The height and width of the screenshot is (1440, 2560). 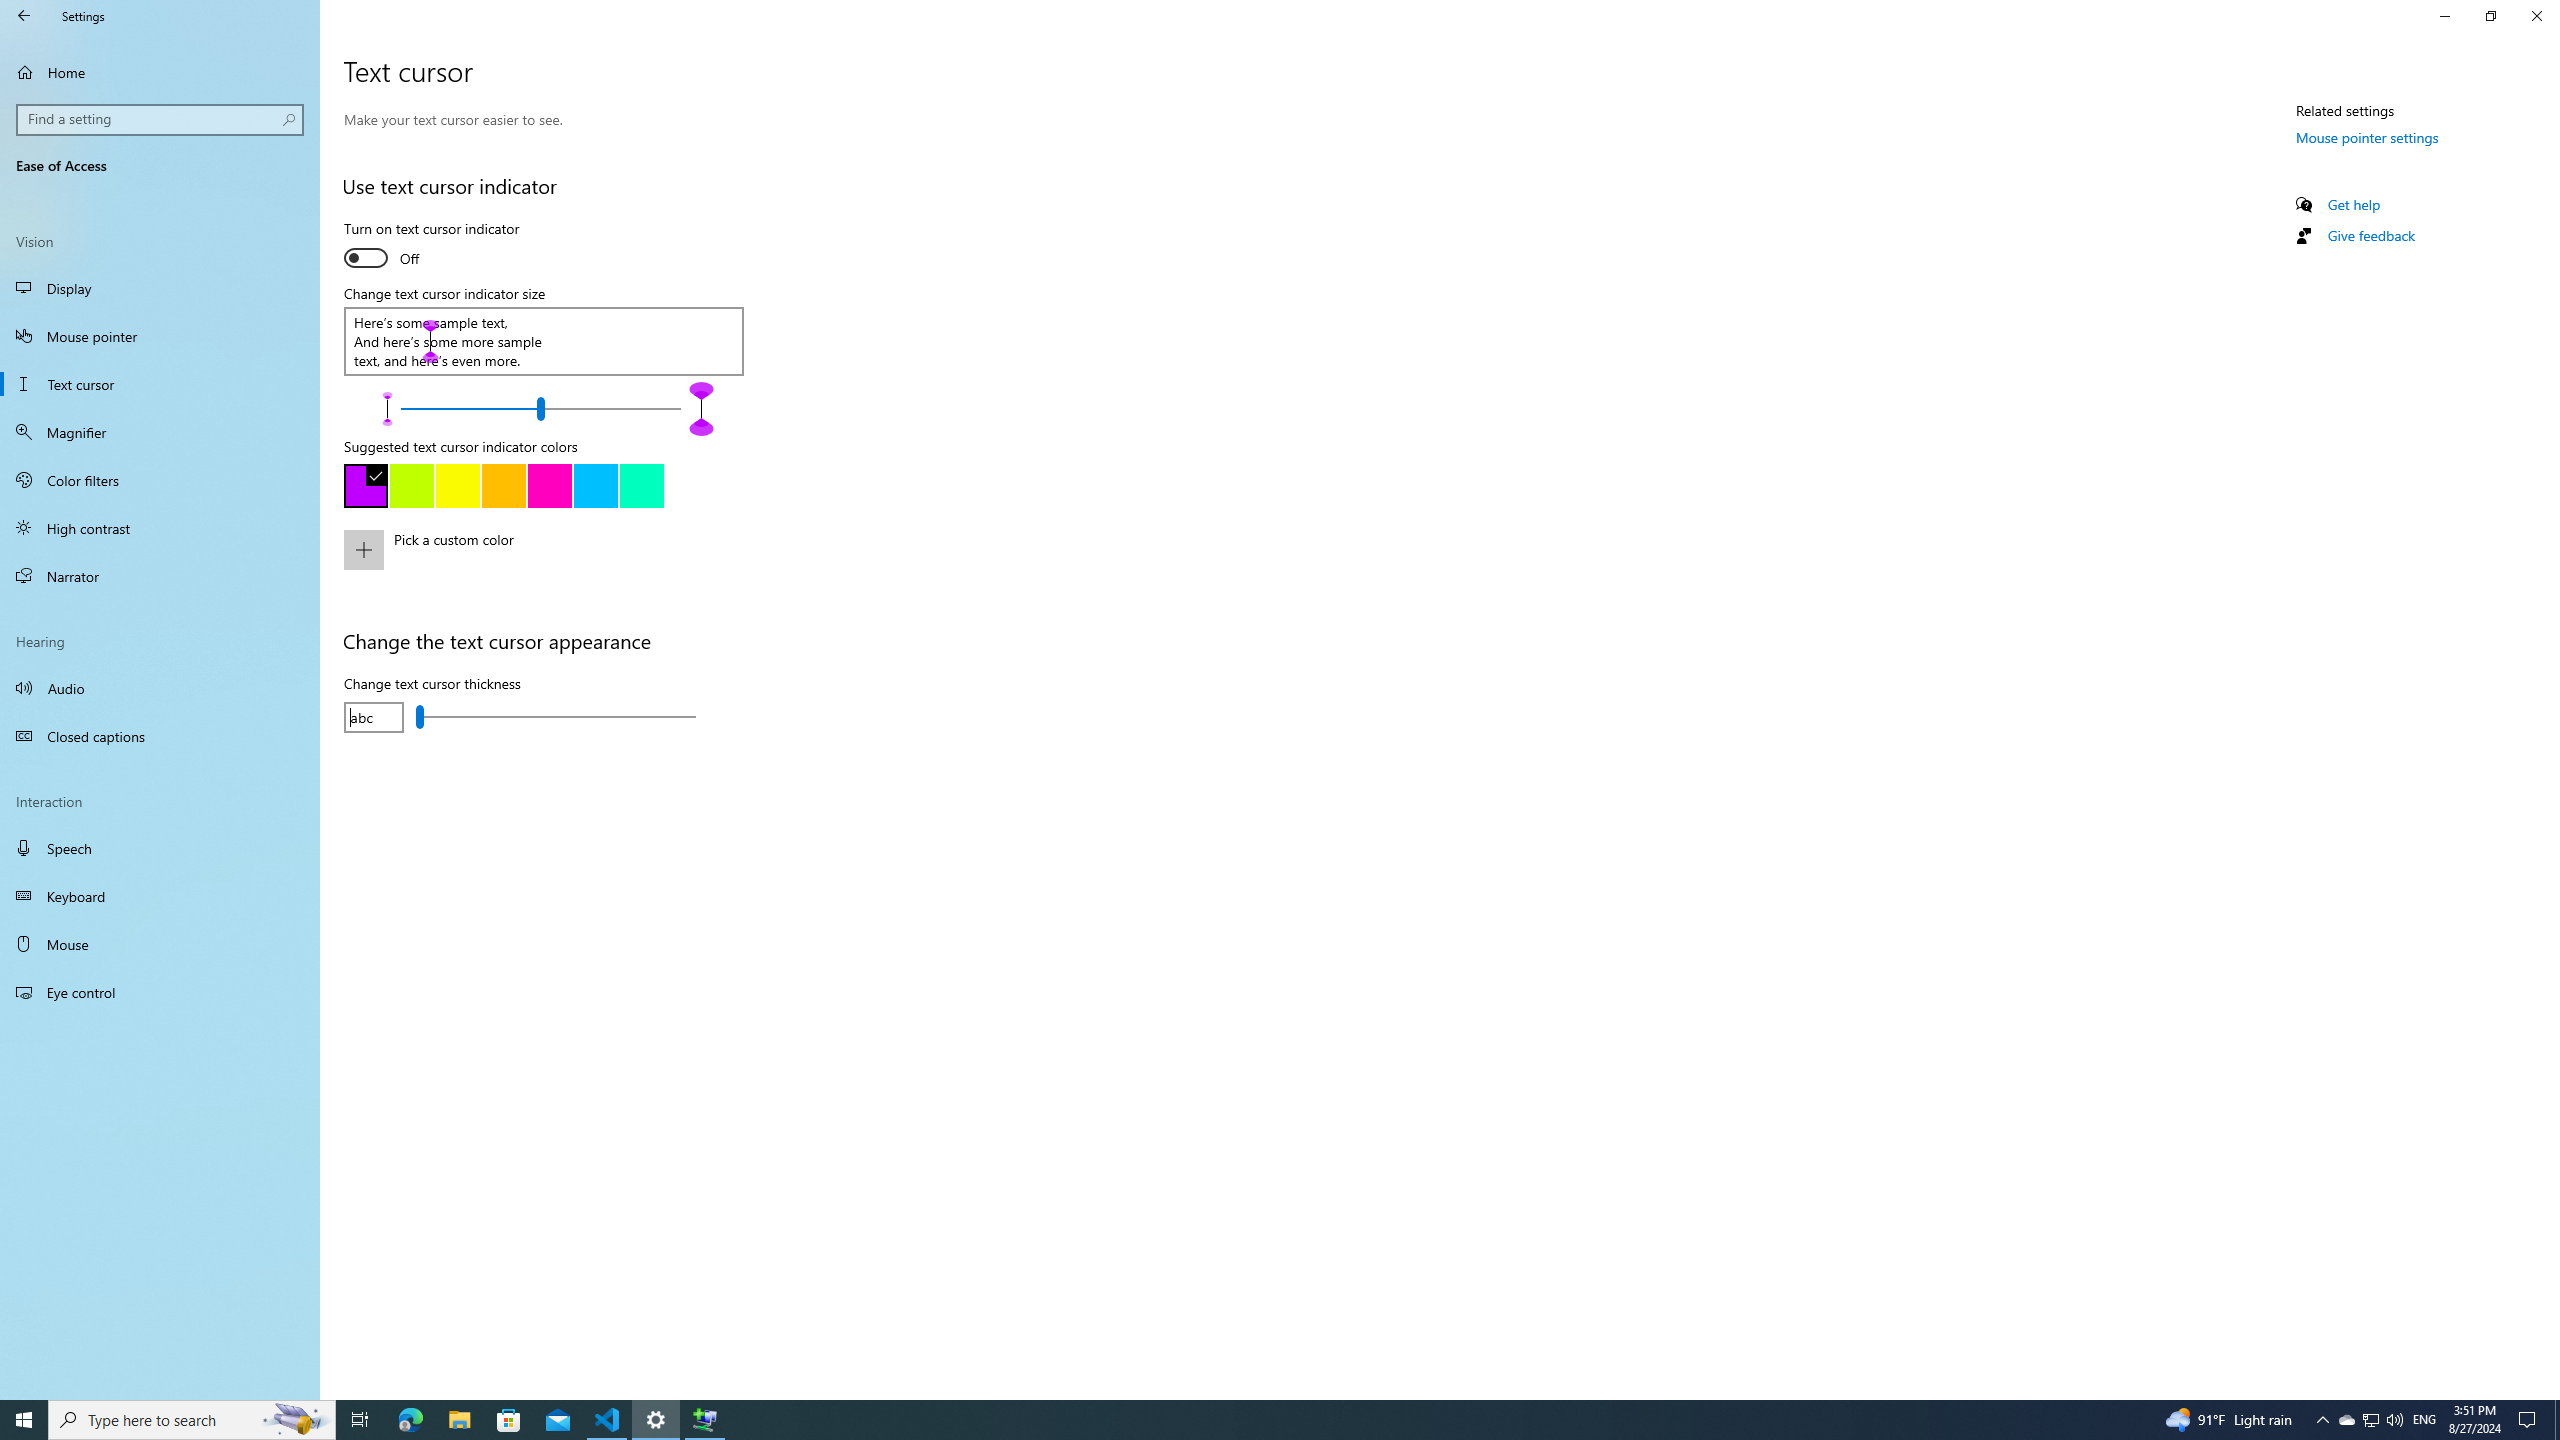 I want to click on Display, so click(x=160, y=288).